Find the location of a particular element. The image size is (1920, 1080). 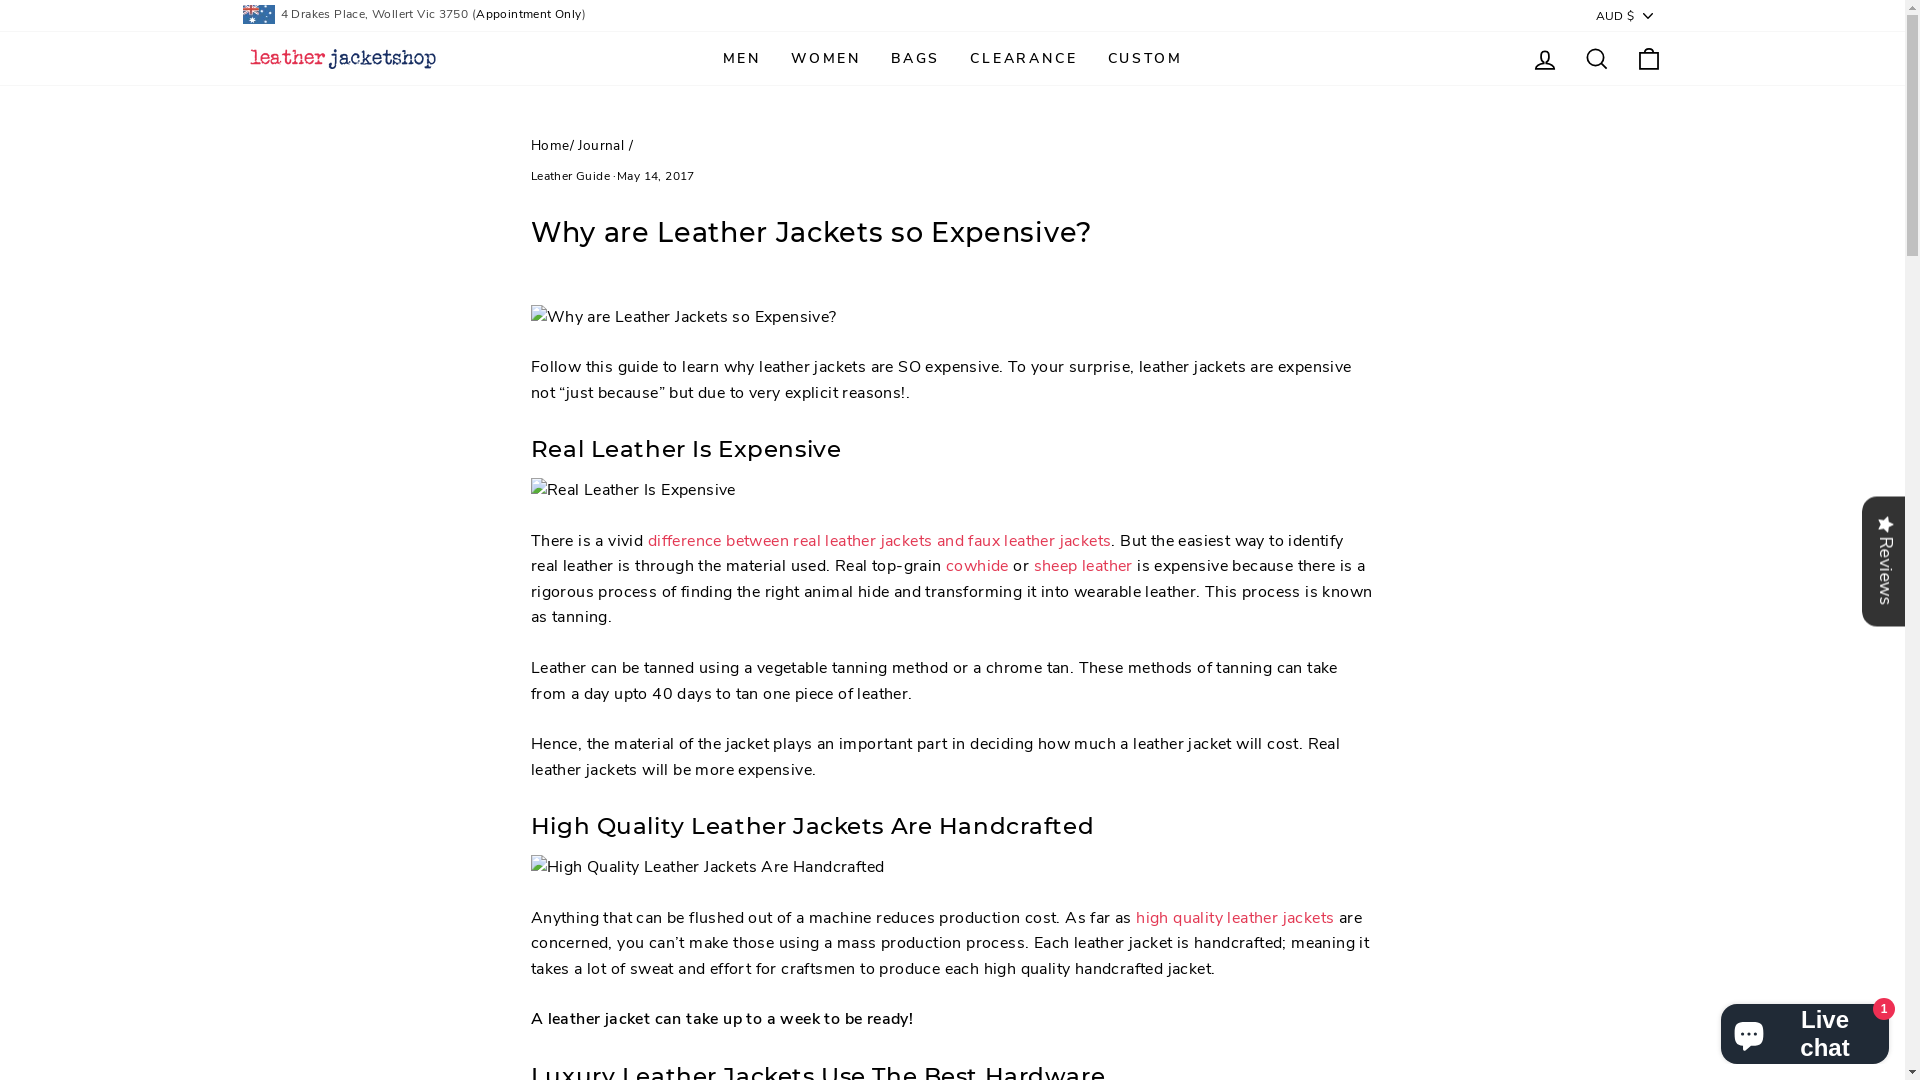

SEARCH is located at coordinates (1596, 58).